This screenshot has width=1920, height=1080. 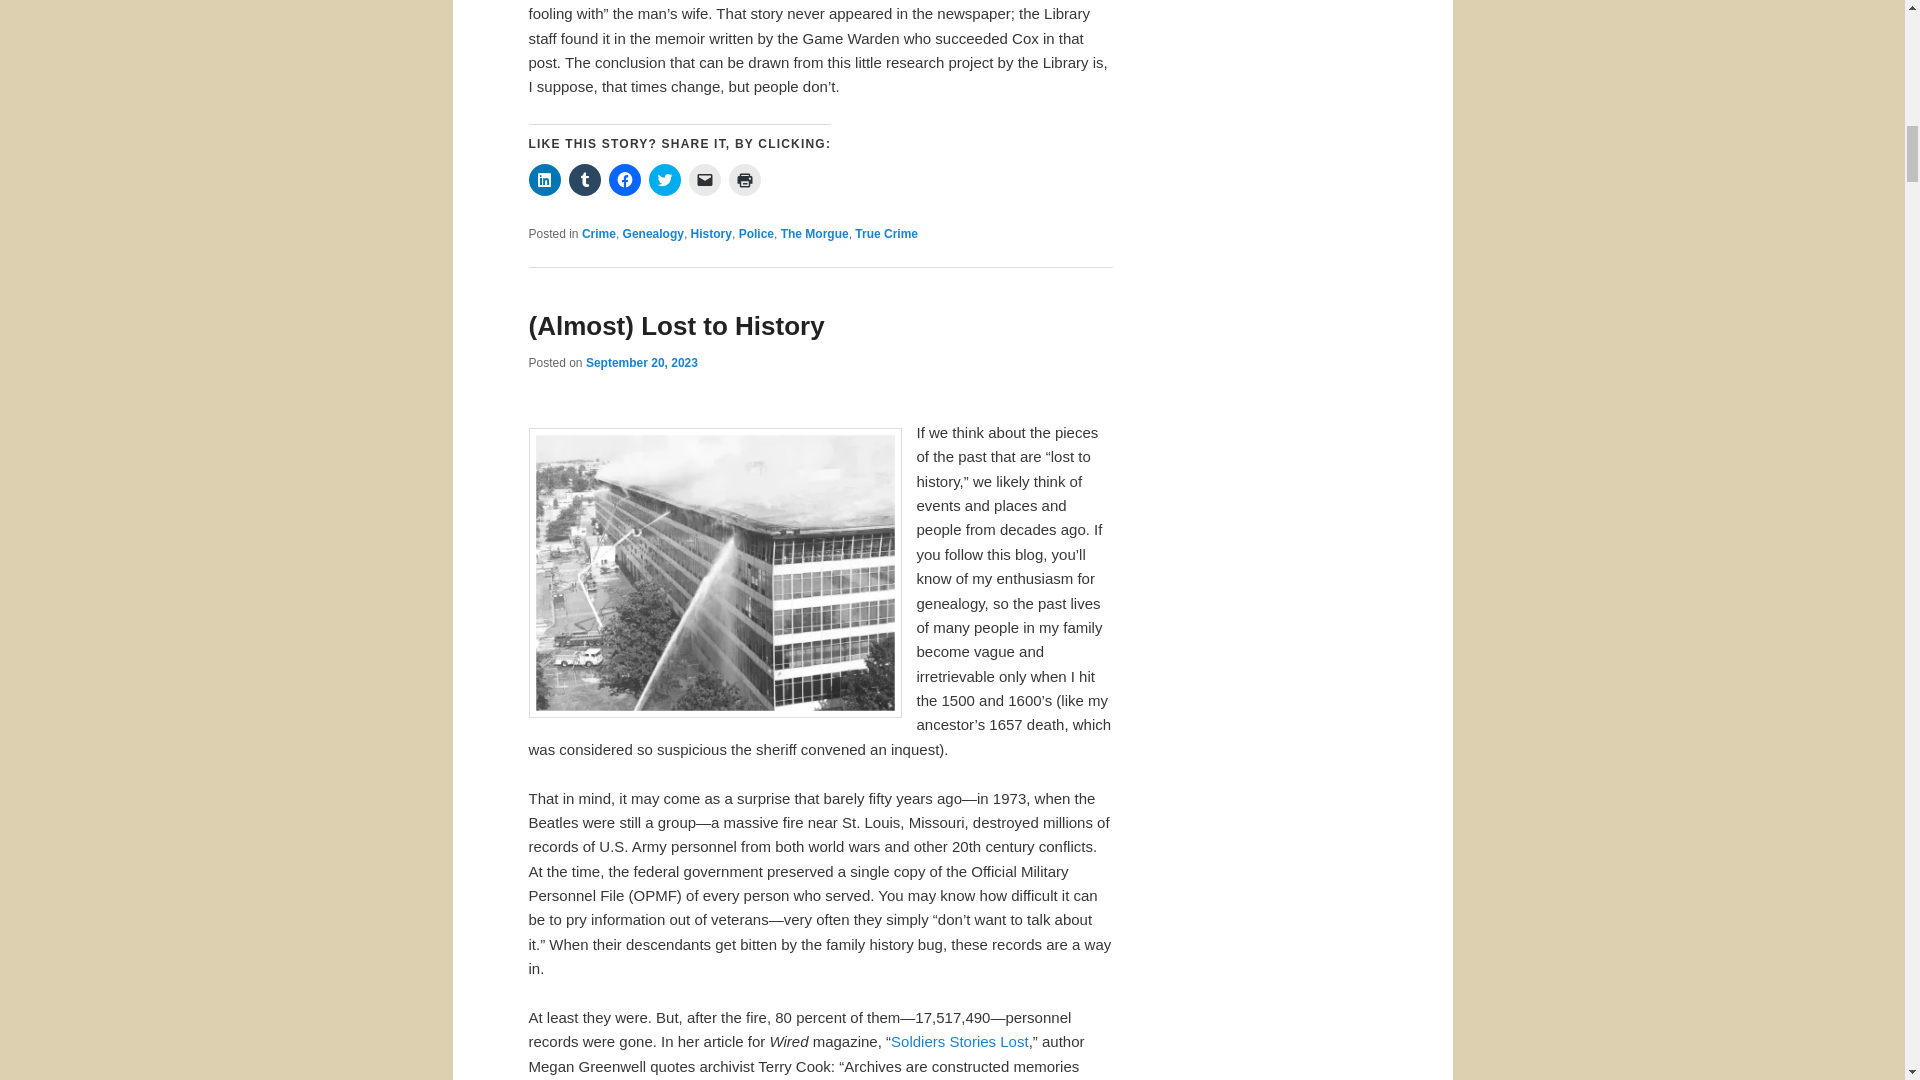 I want to click on Soldiers Stories Lost, so click(x=960, y=1040).